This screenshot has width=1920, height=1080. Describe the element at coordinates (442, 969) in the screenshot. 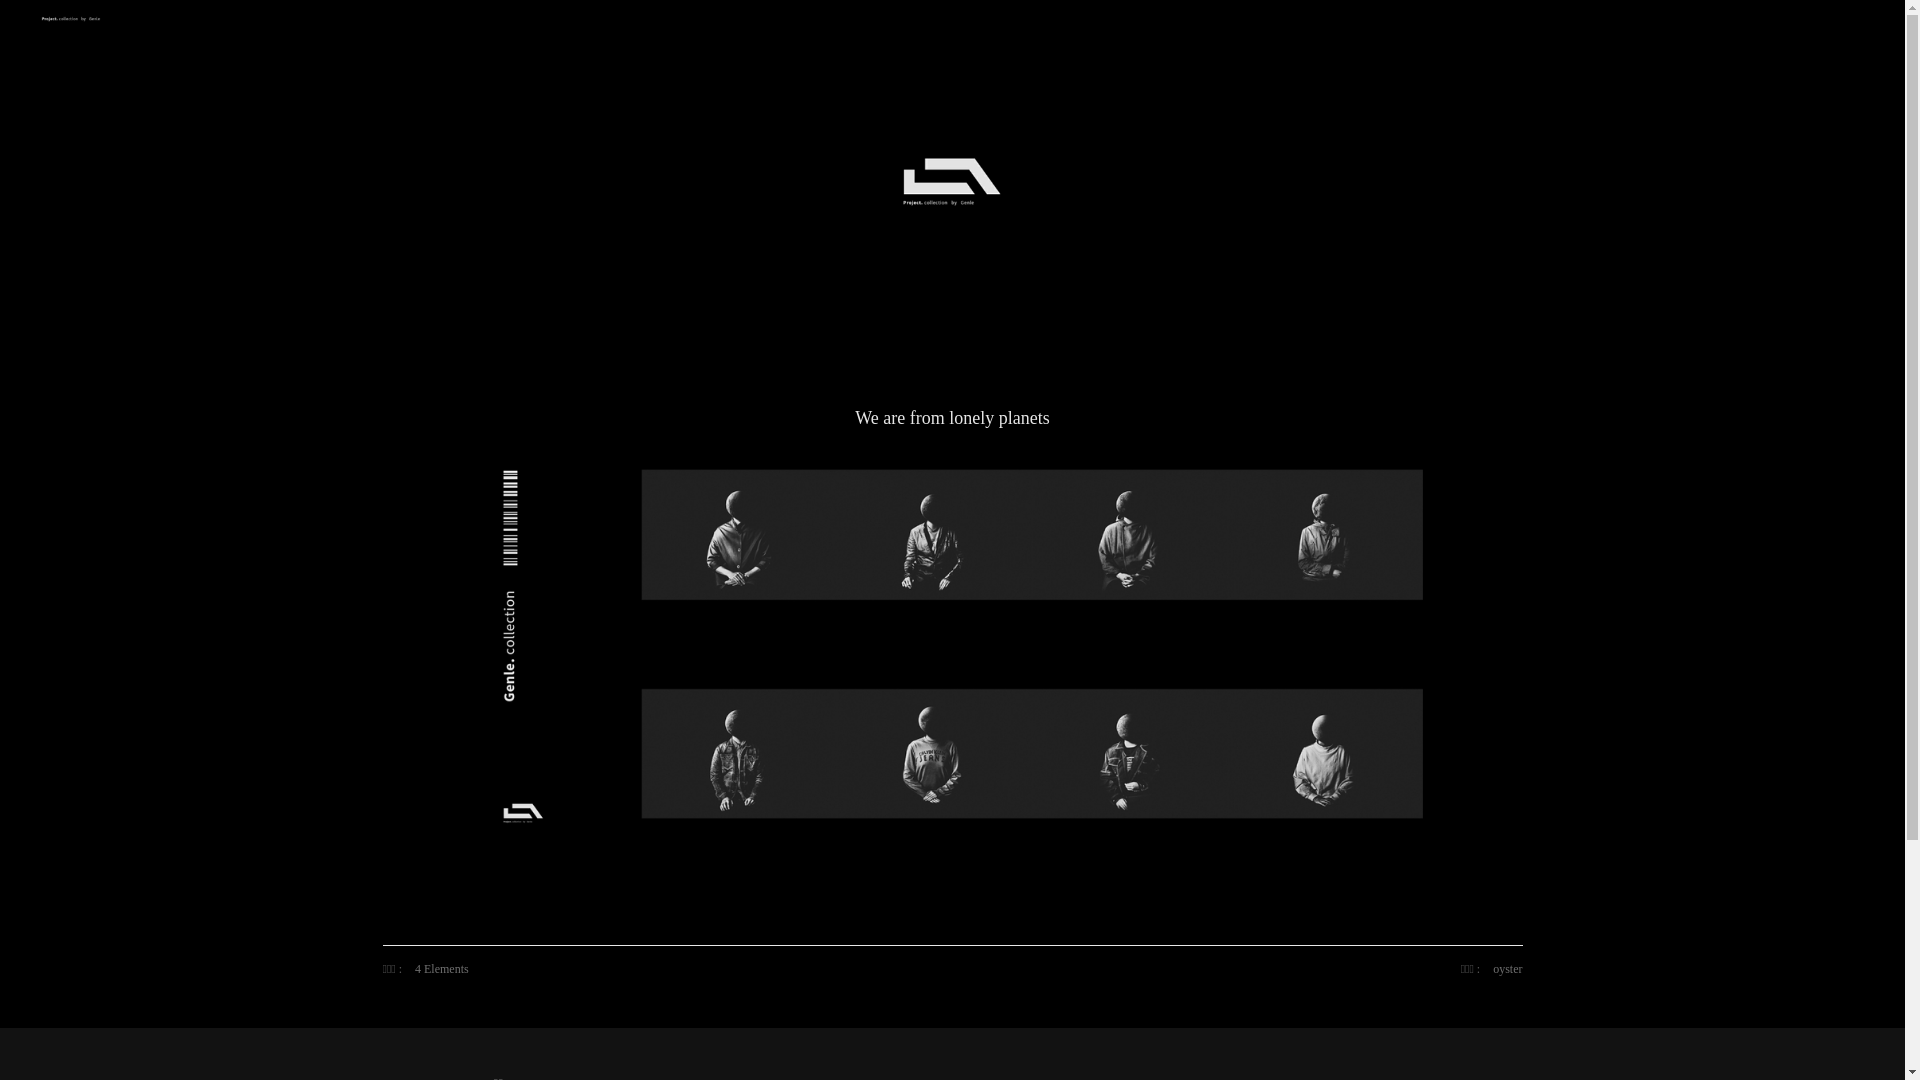

I see `4 Elements` at that location.